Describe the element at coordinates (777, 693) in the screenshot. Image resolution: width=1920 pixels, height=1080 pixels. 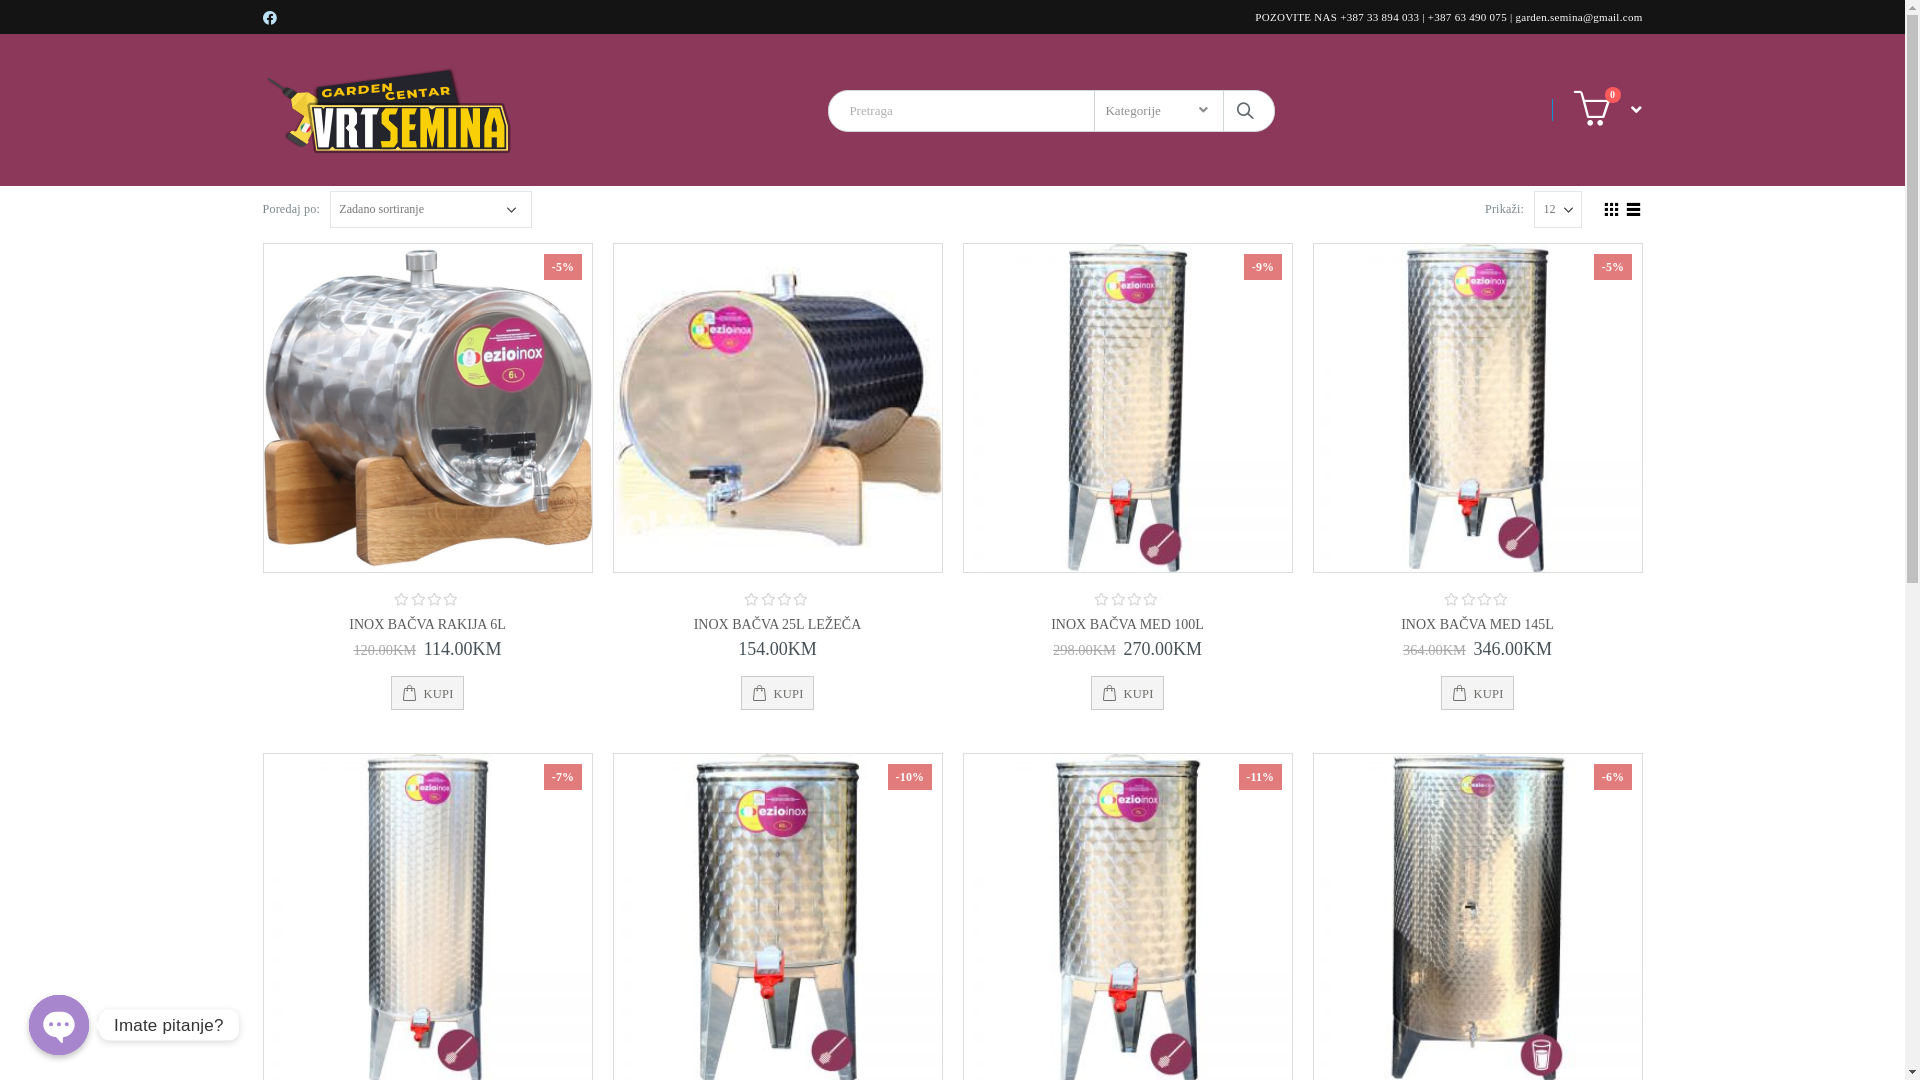
I see `KUPI` at that location.